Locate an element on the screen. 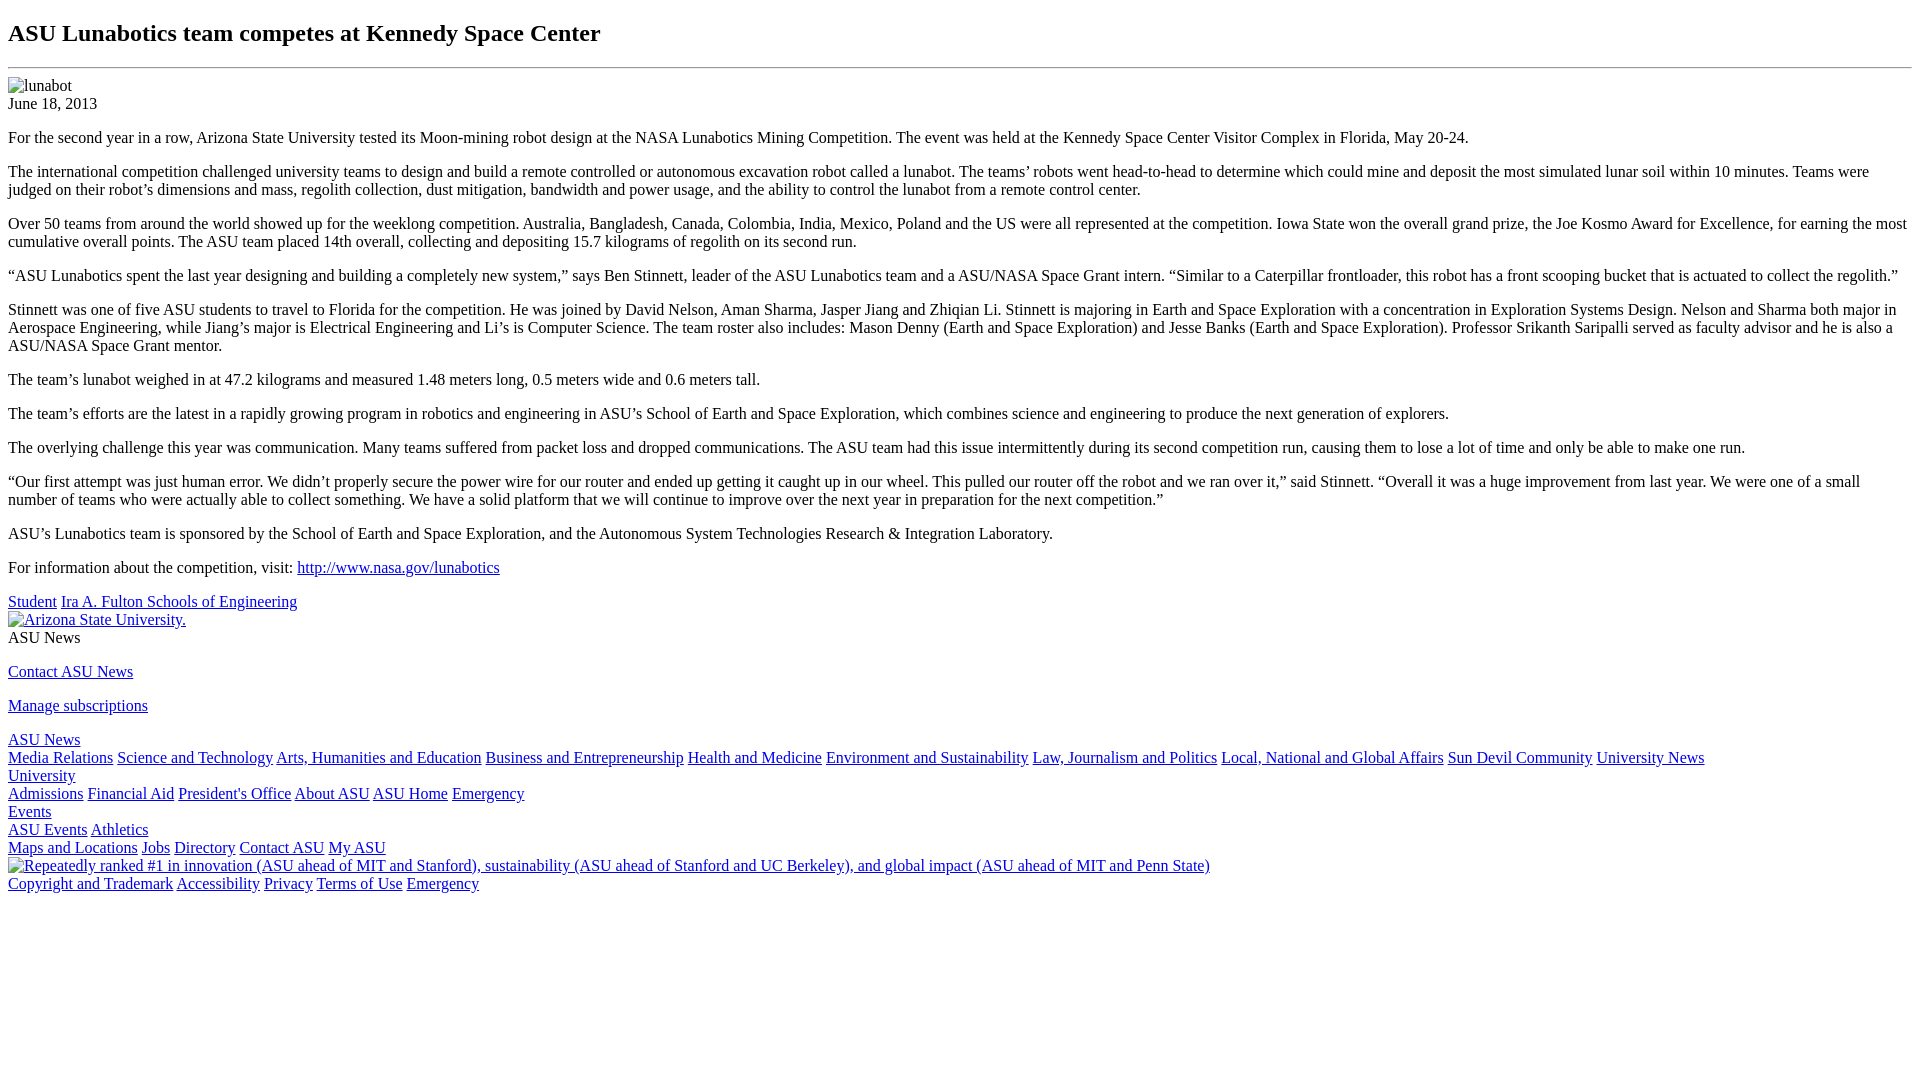 This screenshot has width=1920, height=1080. Science and Technology is located at coordinates (194, 757).